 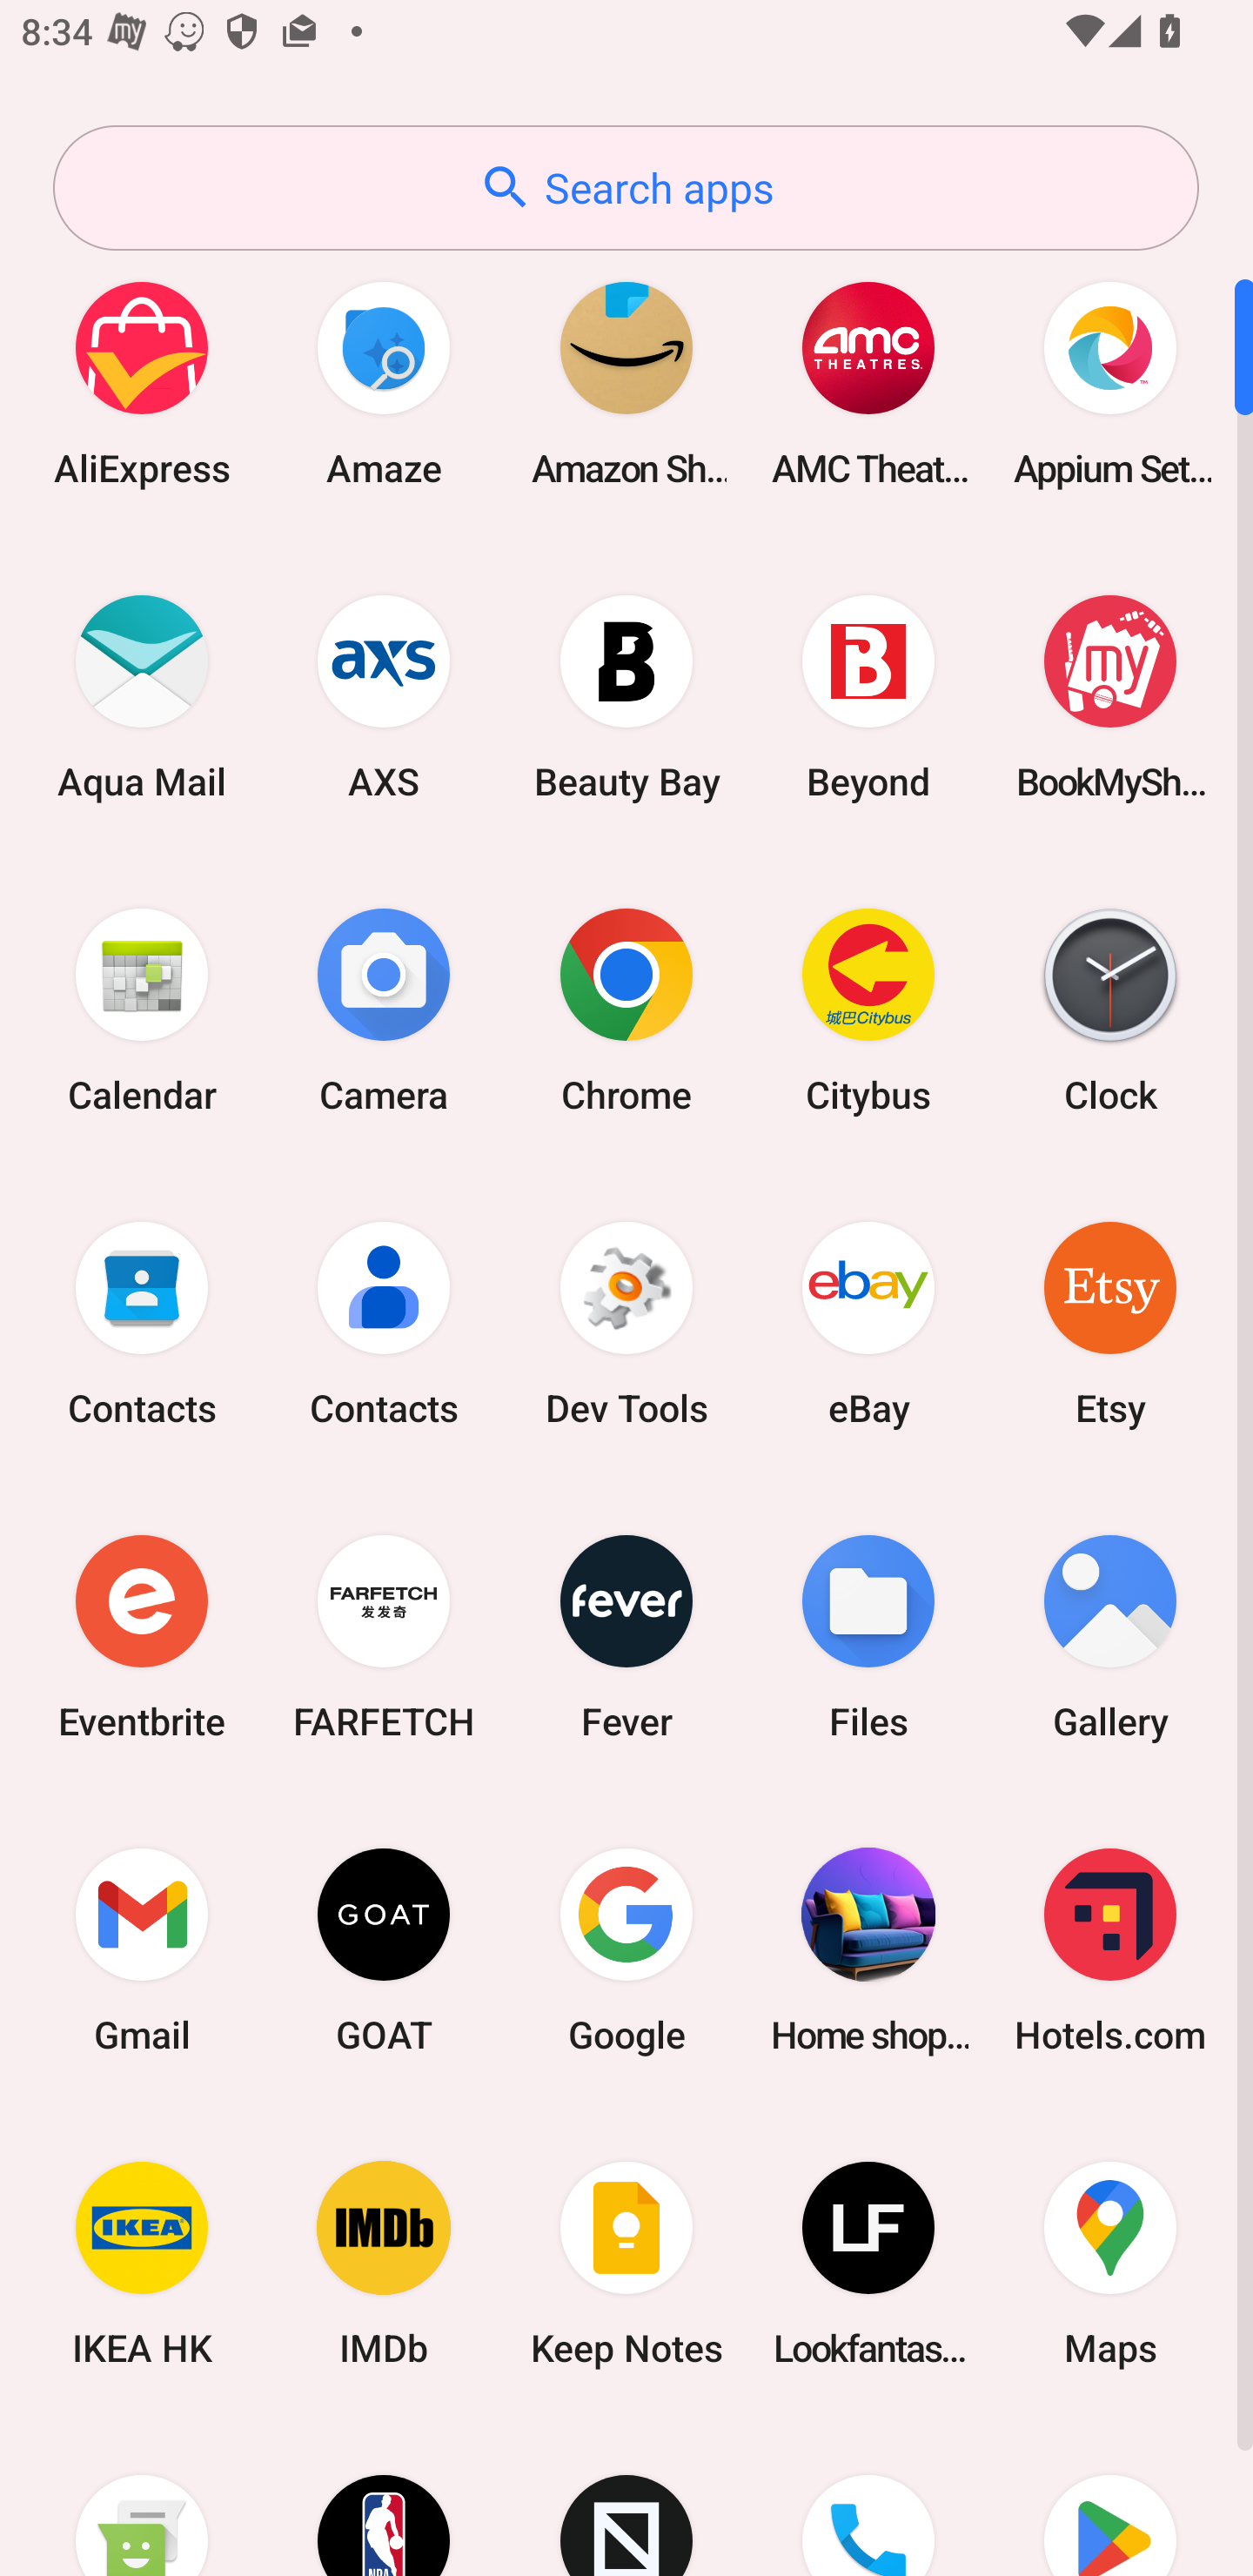 I want to click on Chrome, so click(x=626, y=1010).